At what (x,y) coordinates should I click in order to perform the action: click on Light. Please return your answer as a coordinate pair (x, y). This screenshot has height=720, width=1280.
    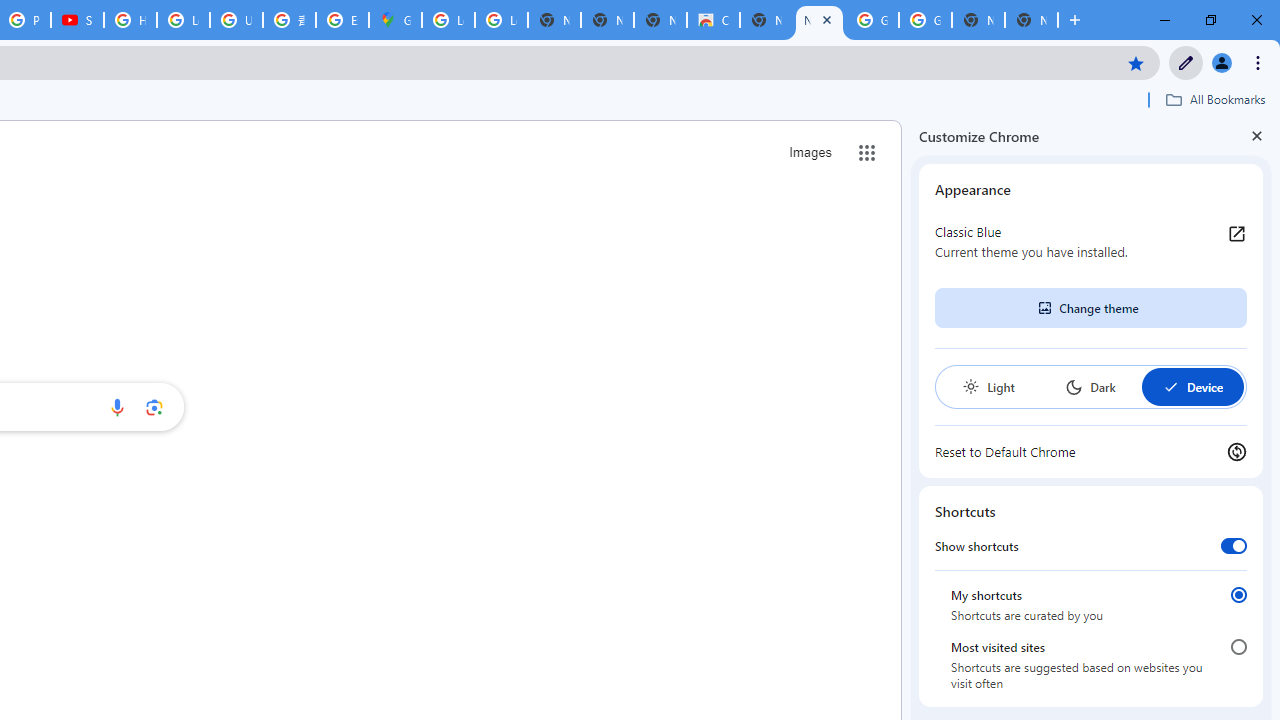
    Looking at the image, I should click on (988, 386).